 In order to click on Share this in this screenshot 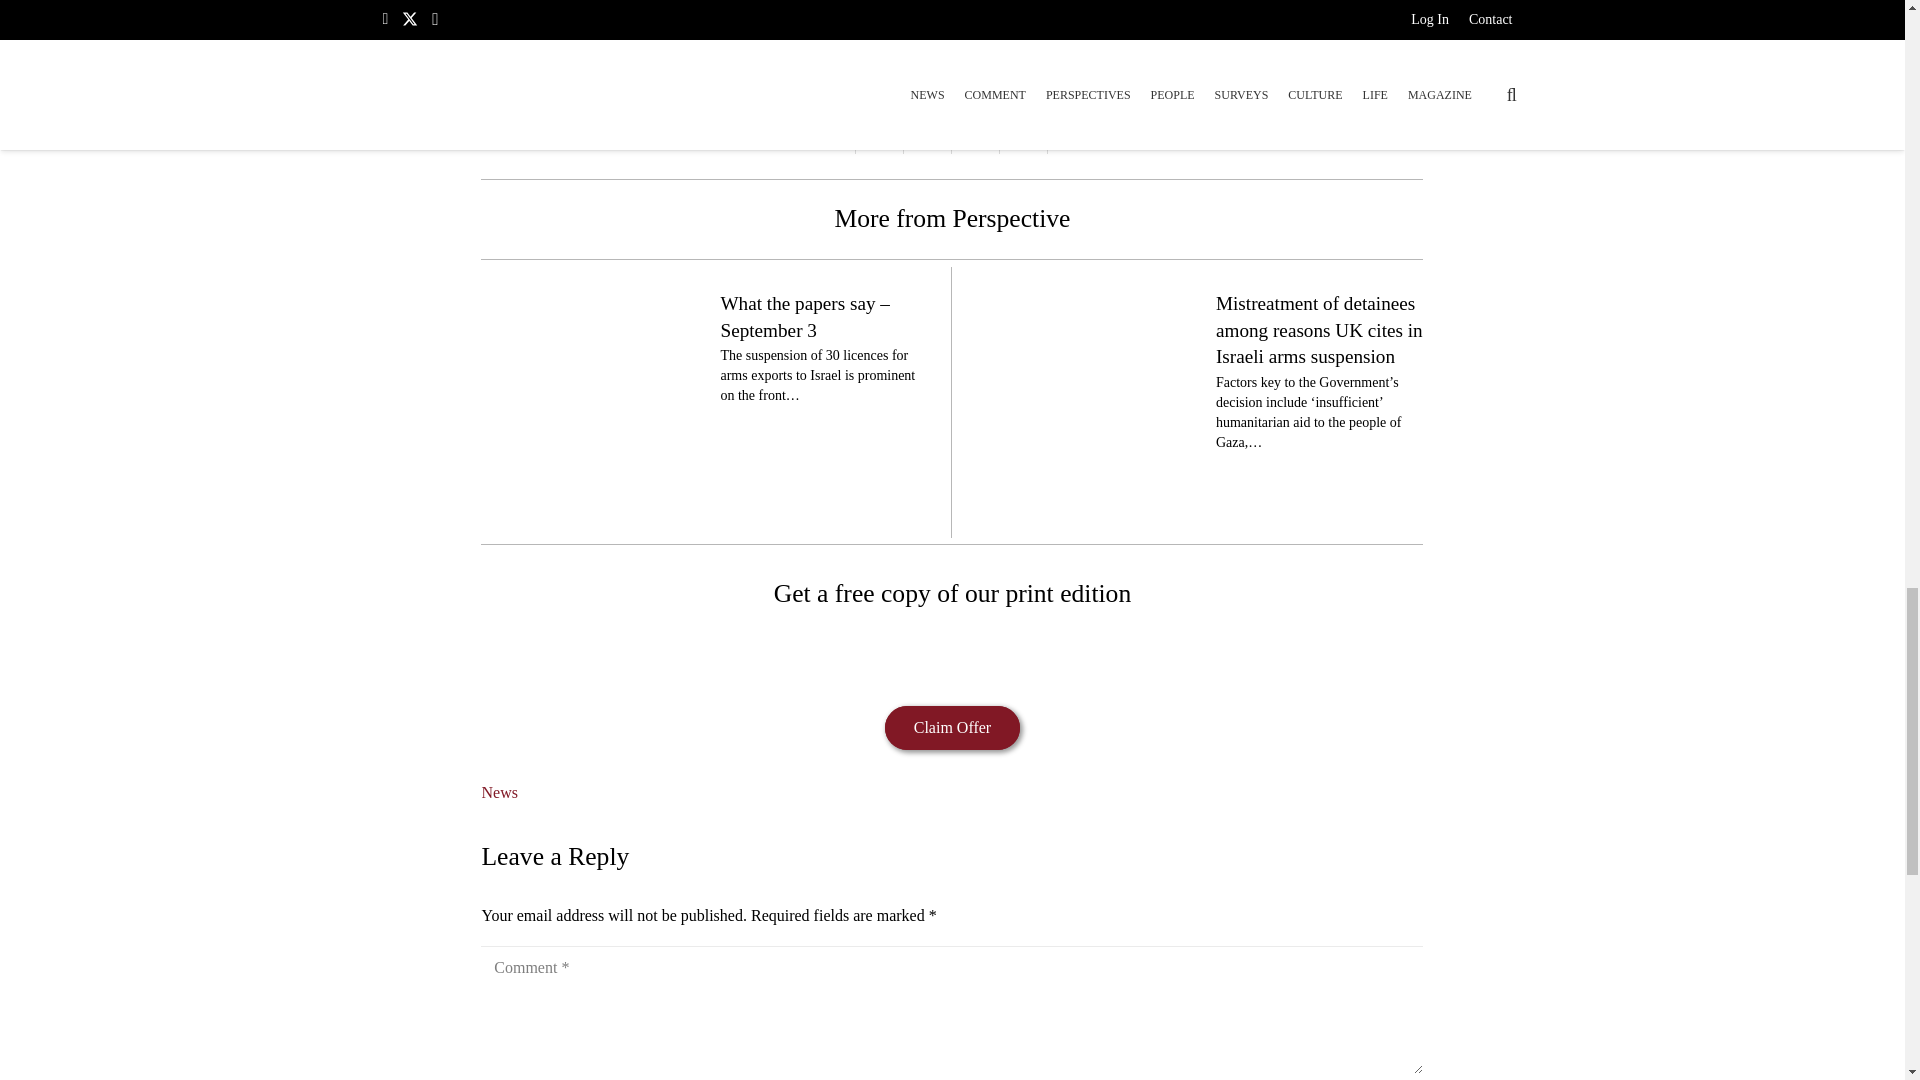, I will do `click(880, 138)`.